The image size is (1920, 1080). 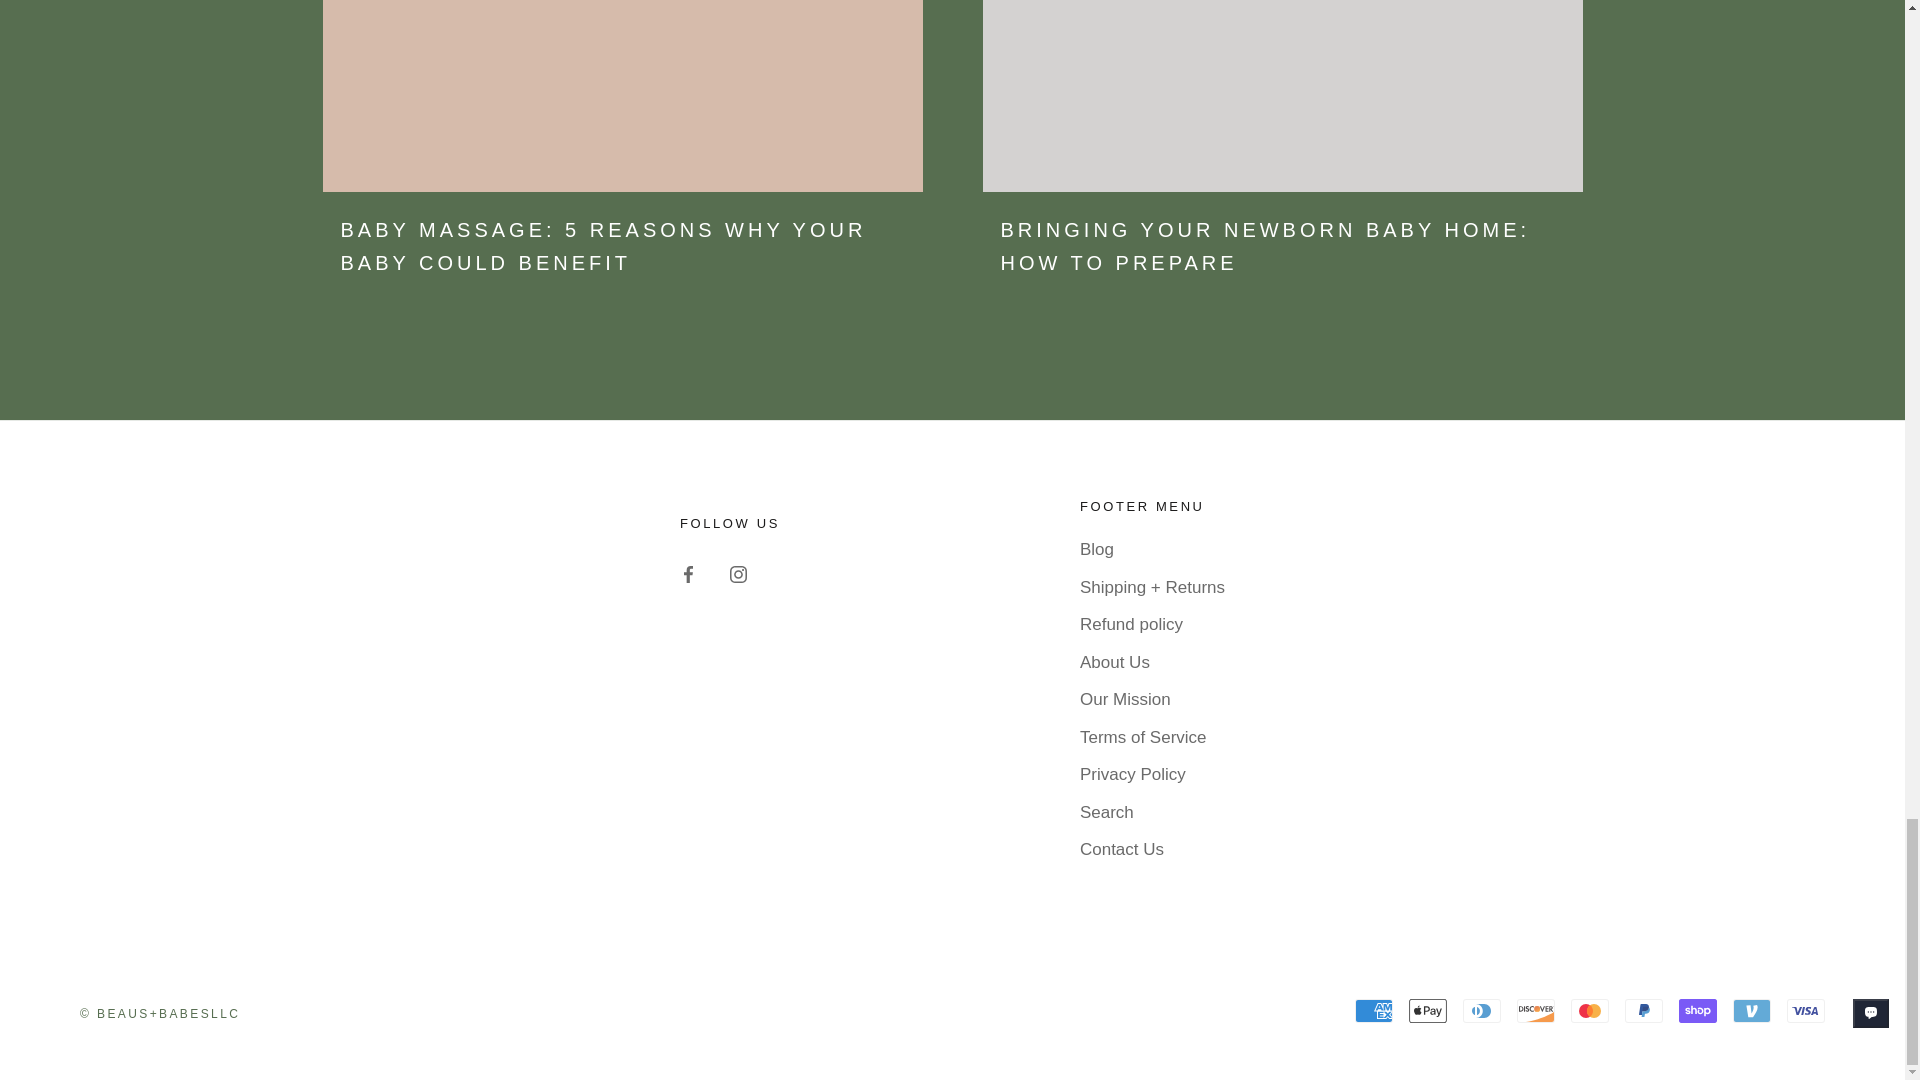 What do you see at coordinates (1589, 1010) in the screenshot?
I see `Mastercard` at bounding box center [1589, 1010].